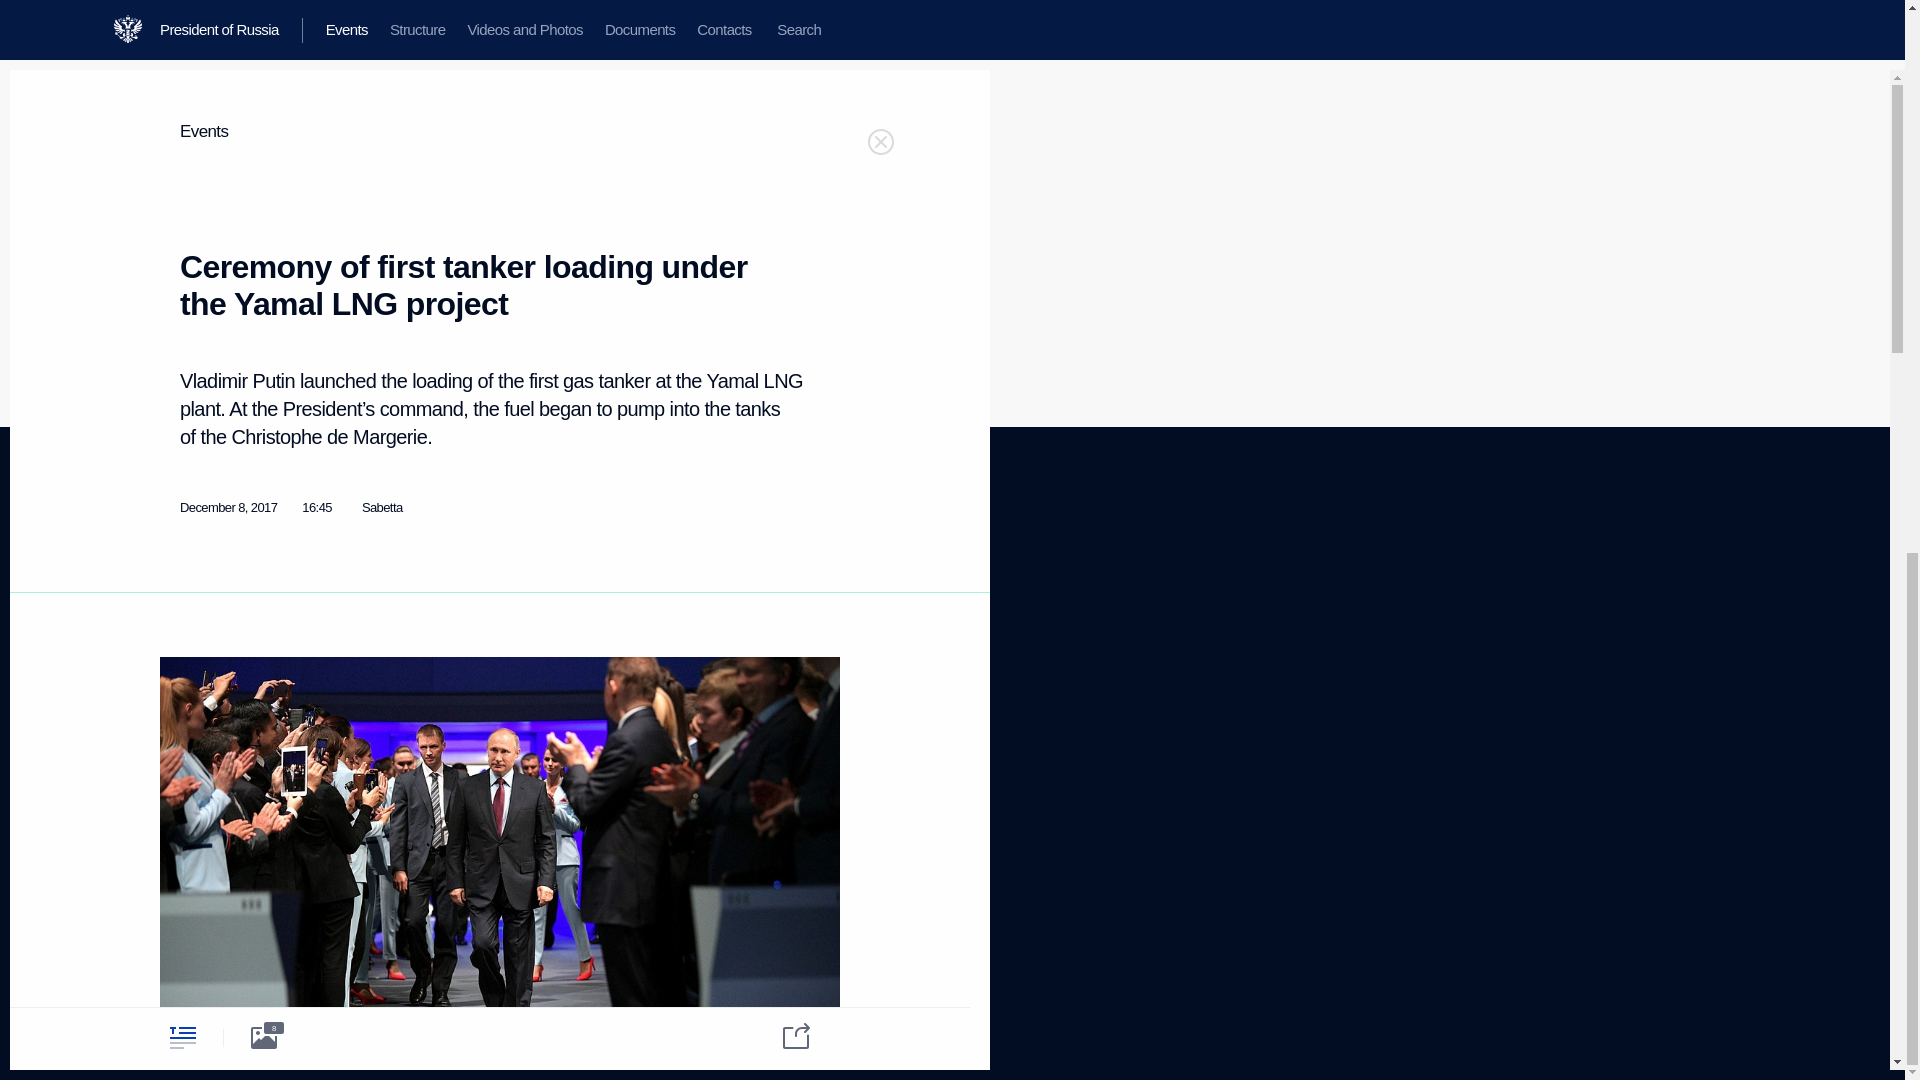  Describe the element at coordinates (209, 632) in the screenshot. I see `Subscribe` at that location.